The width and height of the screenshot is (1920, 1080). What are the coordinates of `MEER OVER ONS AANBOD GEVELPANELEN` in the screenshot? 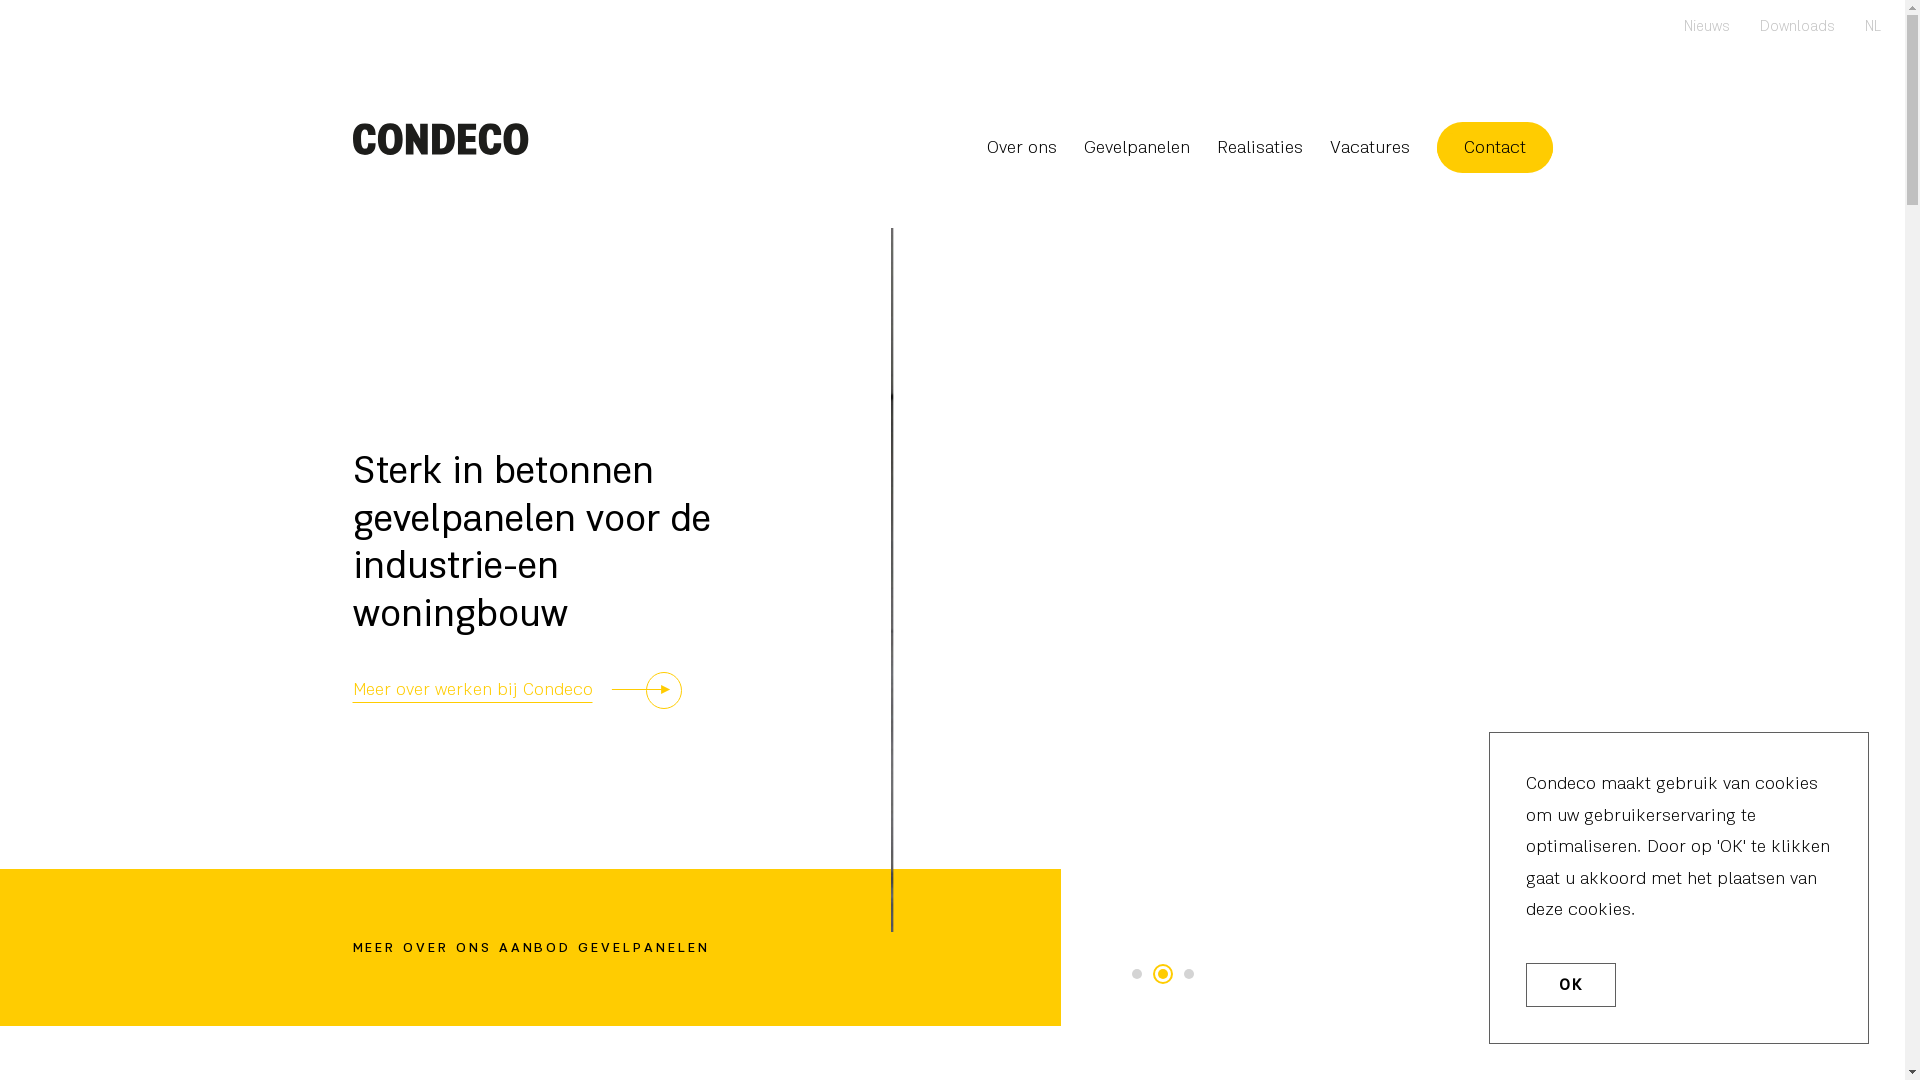 It's located at (530, 948).